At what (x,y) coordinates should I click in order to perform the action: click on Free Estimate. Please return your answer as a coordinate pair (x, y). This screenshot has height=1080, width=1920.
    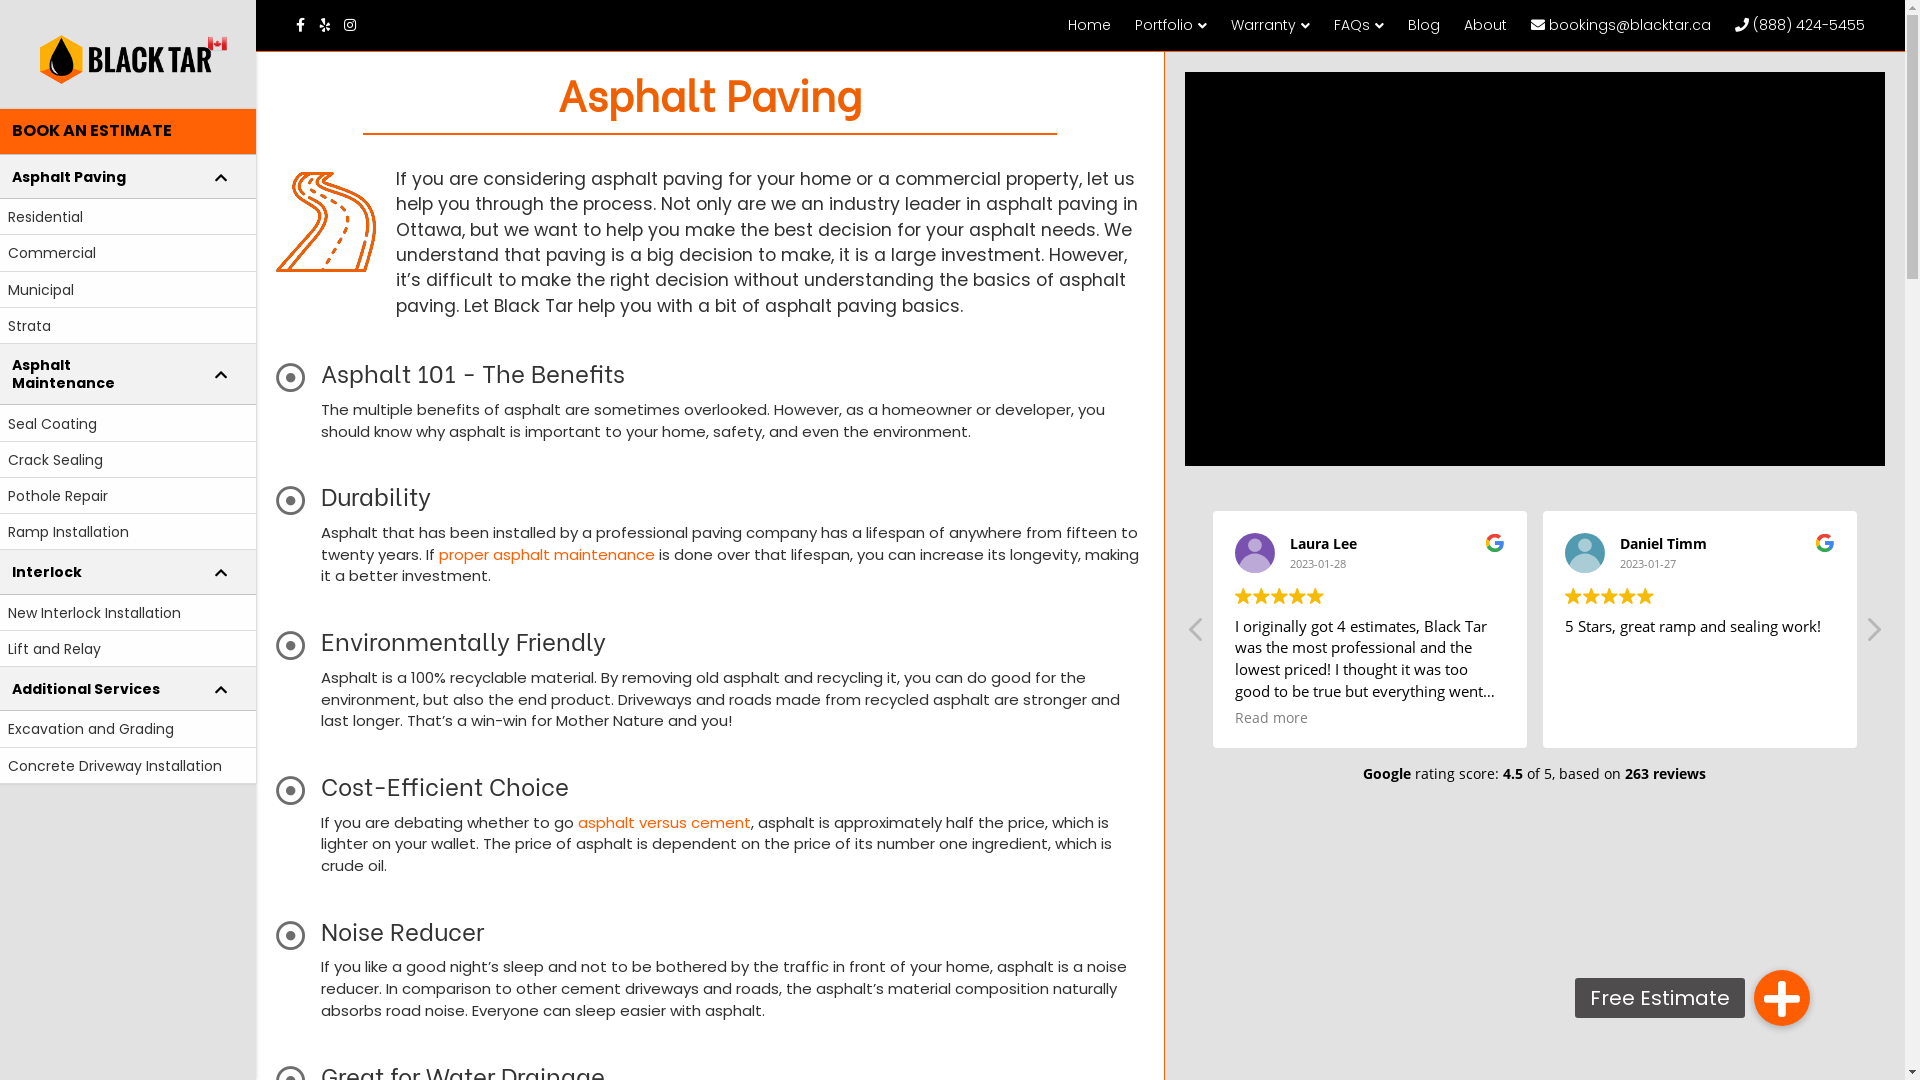
    Looking at the image, I should click on (1782, 998).